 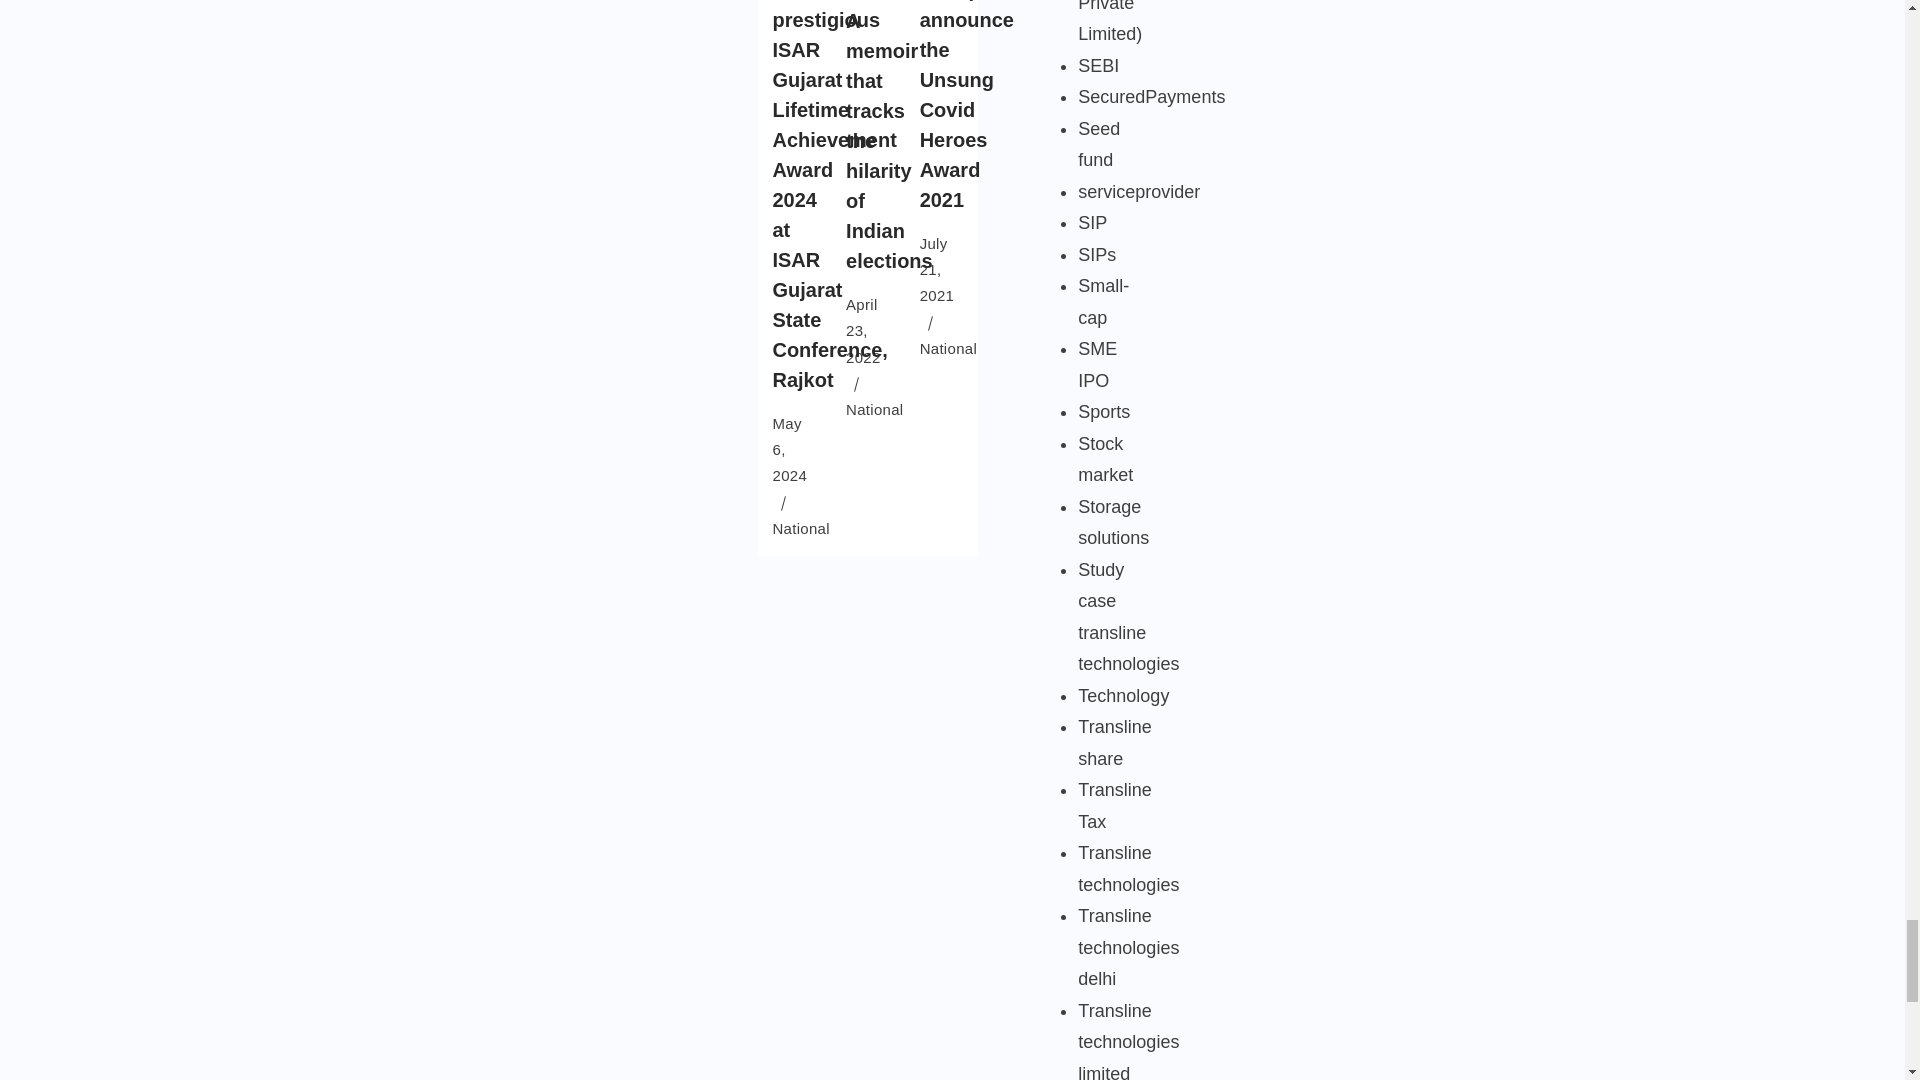 I want to click on National, so click(x=800, y=528).